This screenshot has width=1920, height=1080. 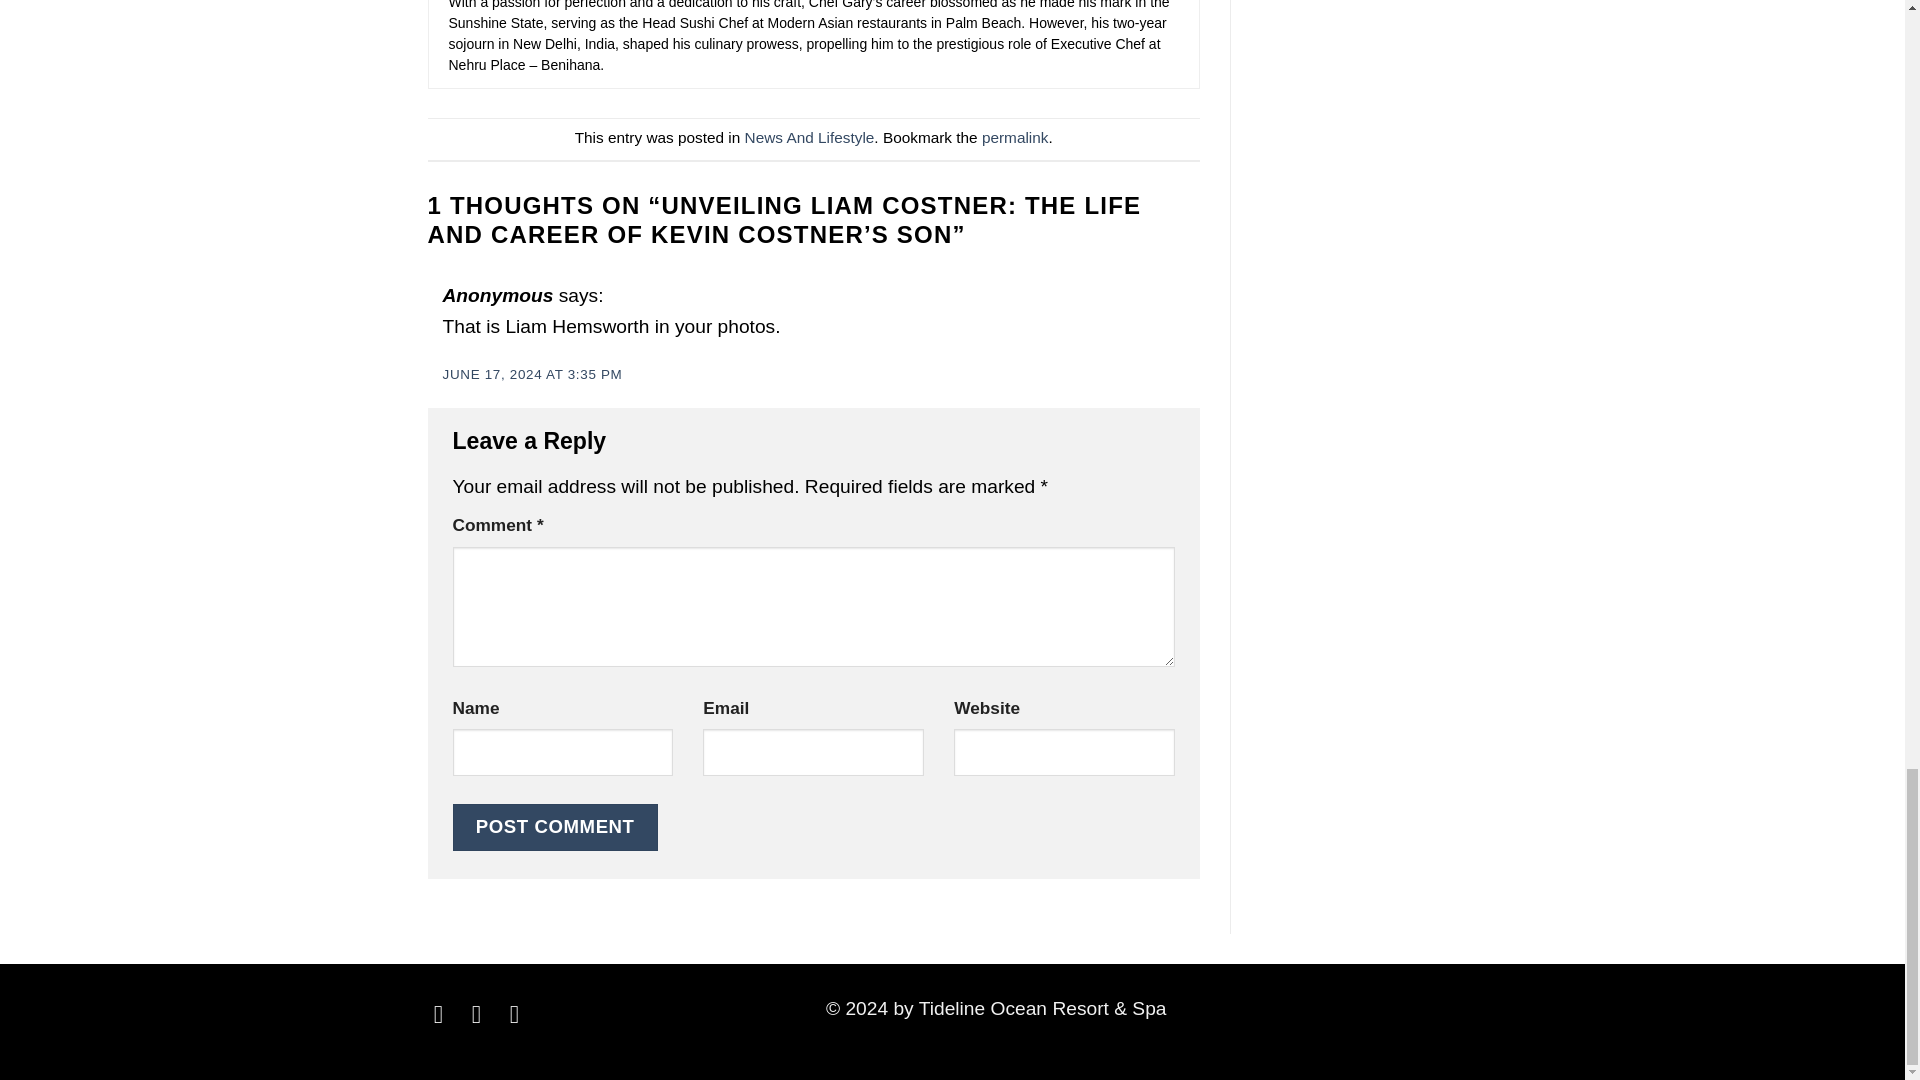 What do you see at coordinates (522, 1014) in the screenshot?
I see `Follow on Twitter` at bounding box center [522, 1014].